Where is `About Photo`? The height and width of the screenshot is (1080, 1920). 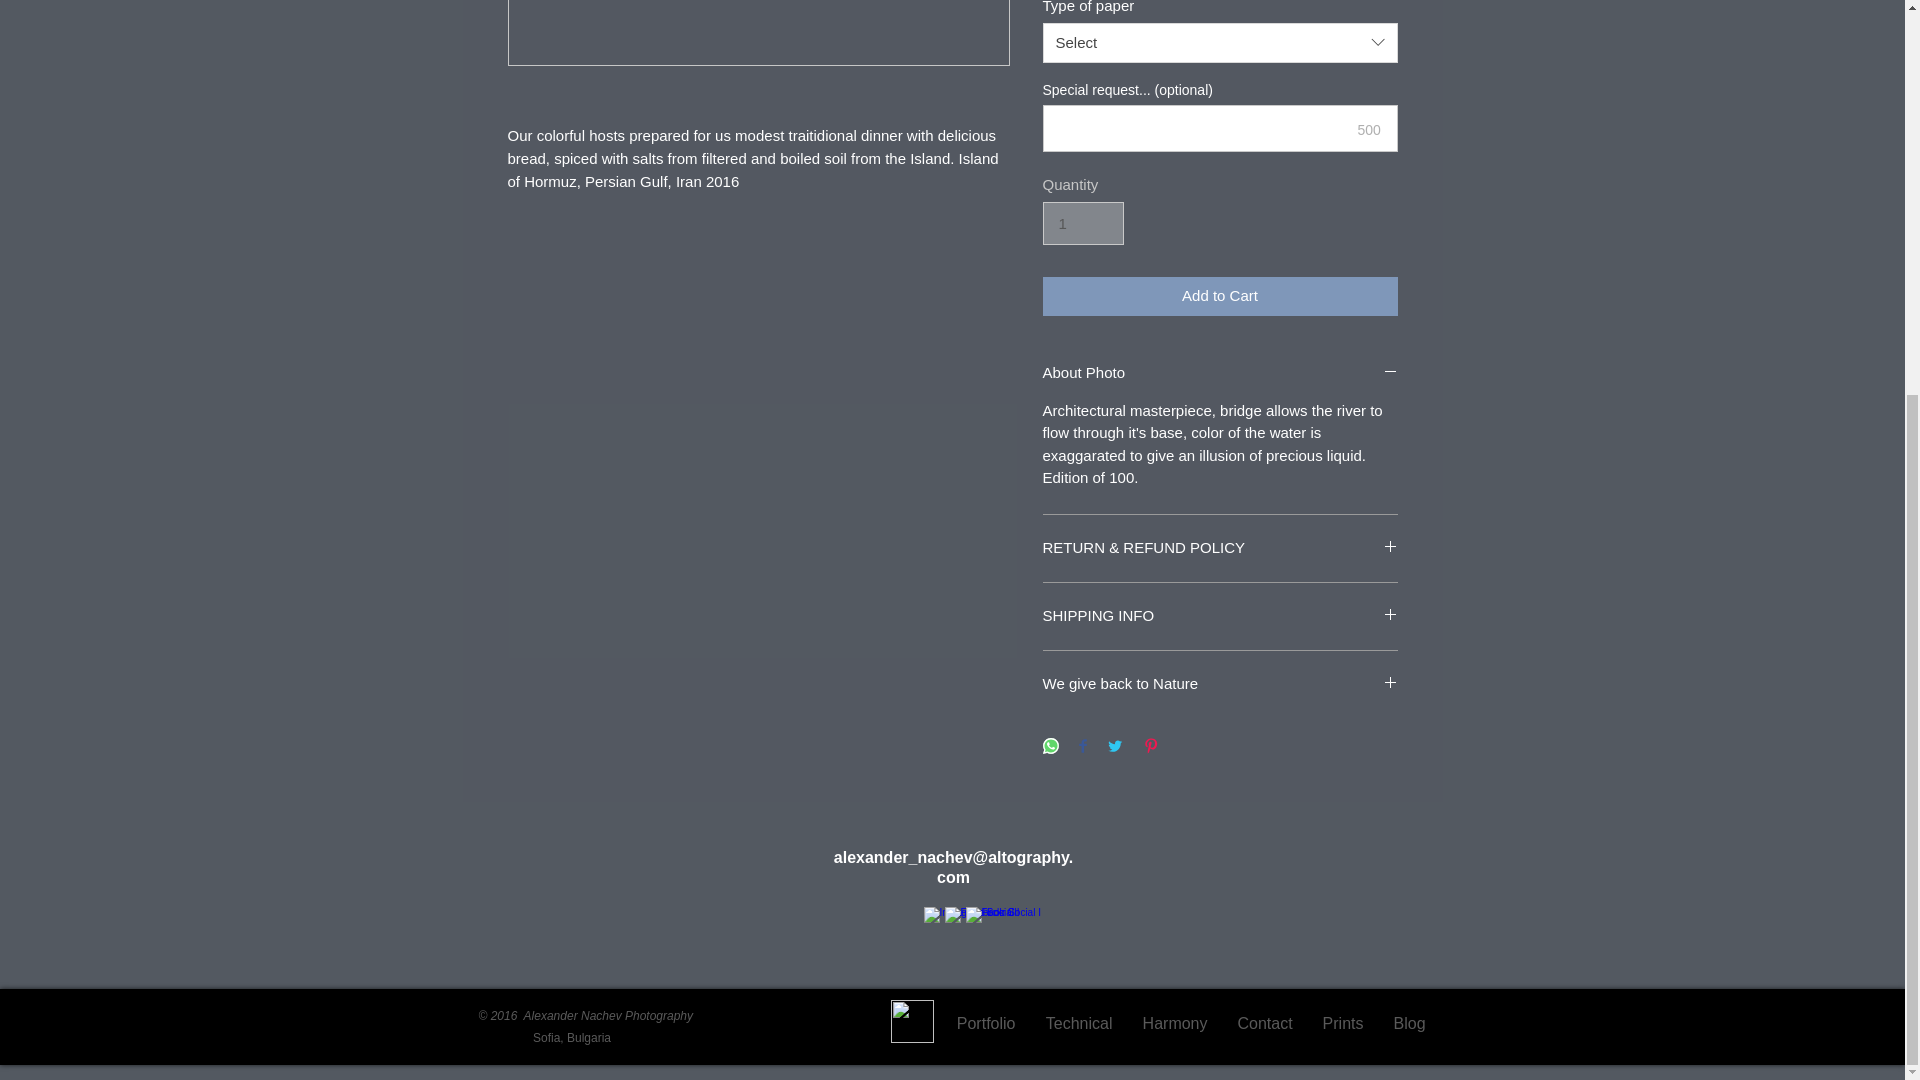 About Photo is located at coordinates (1220, 373).